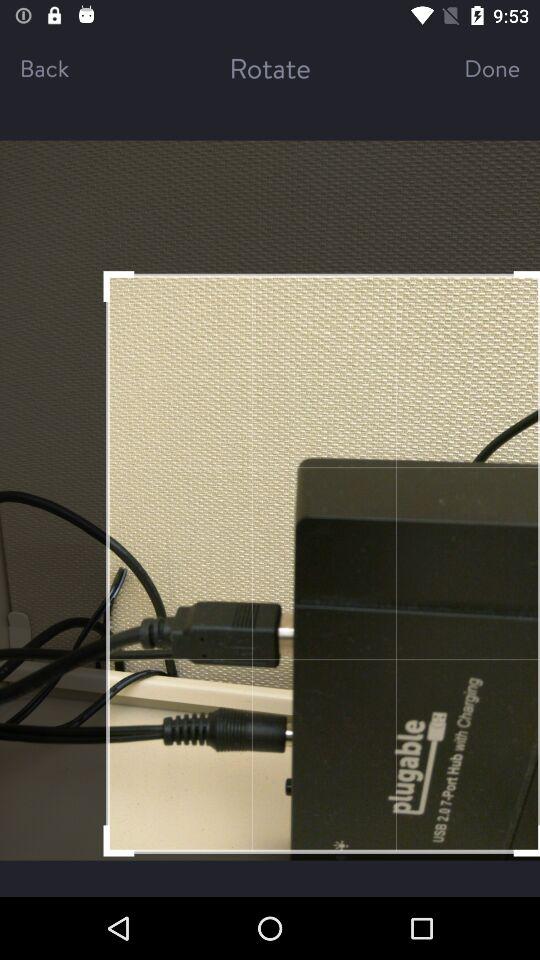  What do you see at coordinates (66, 68) in the screenshot?
I see `choose back` at bounding box center [66, 68].